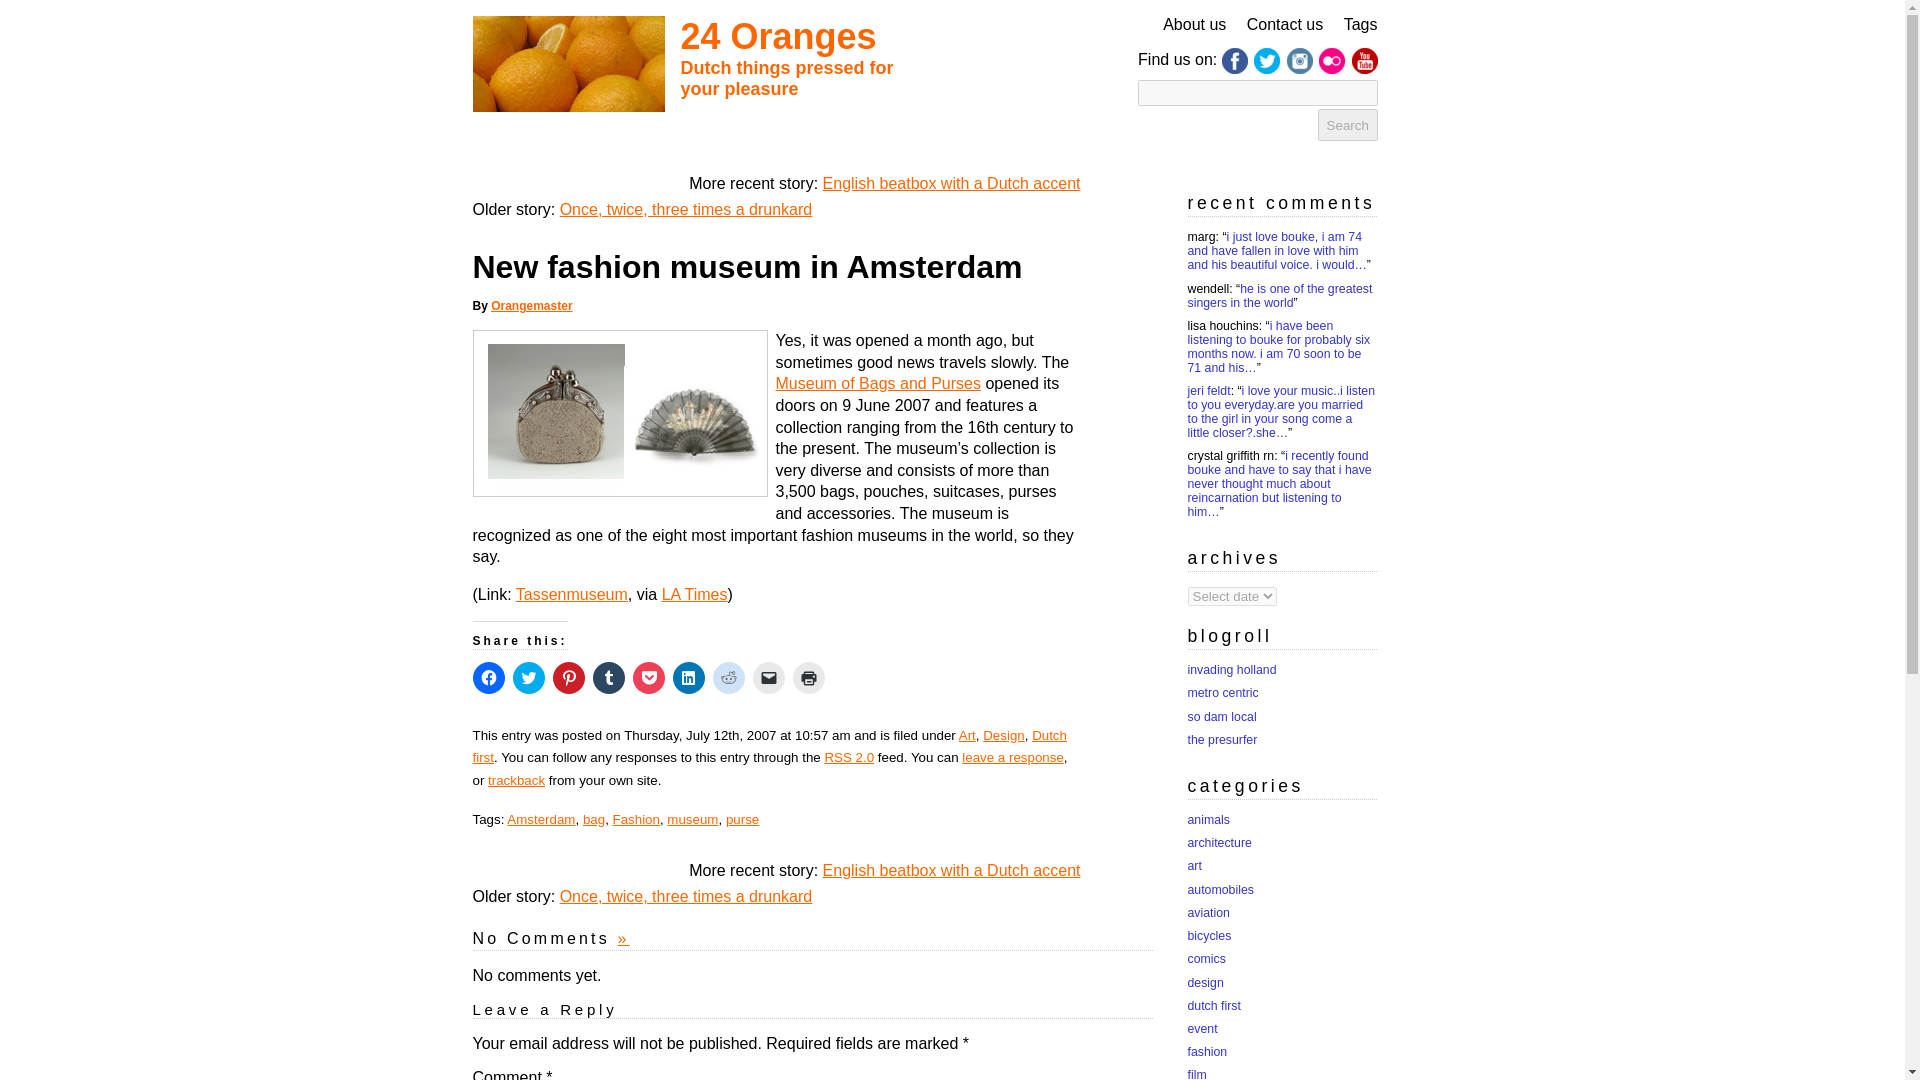  I want to click on bag, so click(594, 820).